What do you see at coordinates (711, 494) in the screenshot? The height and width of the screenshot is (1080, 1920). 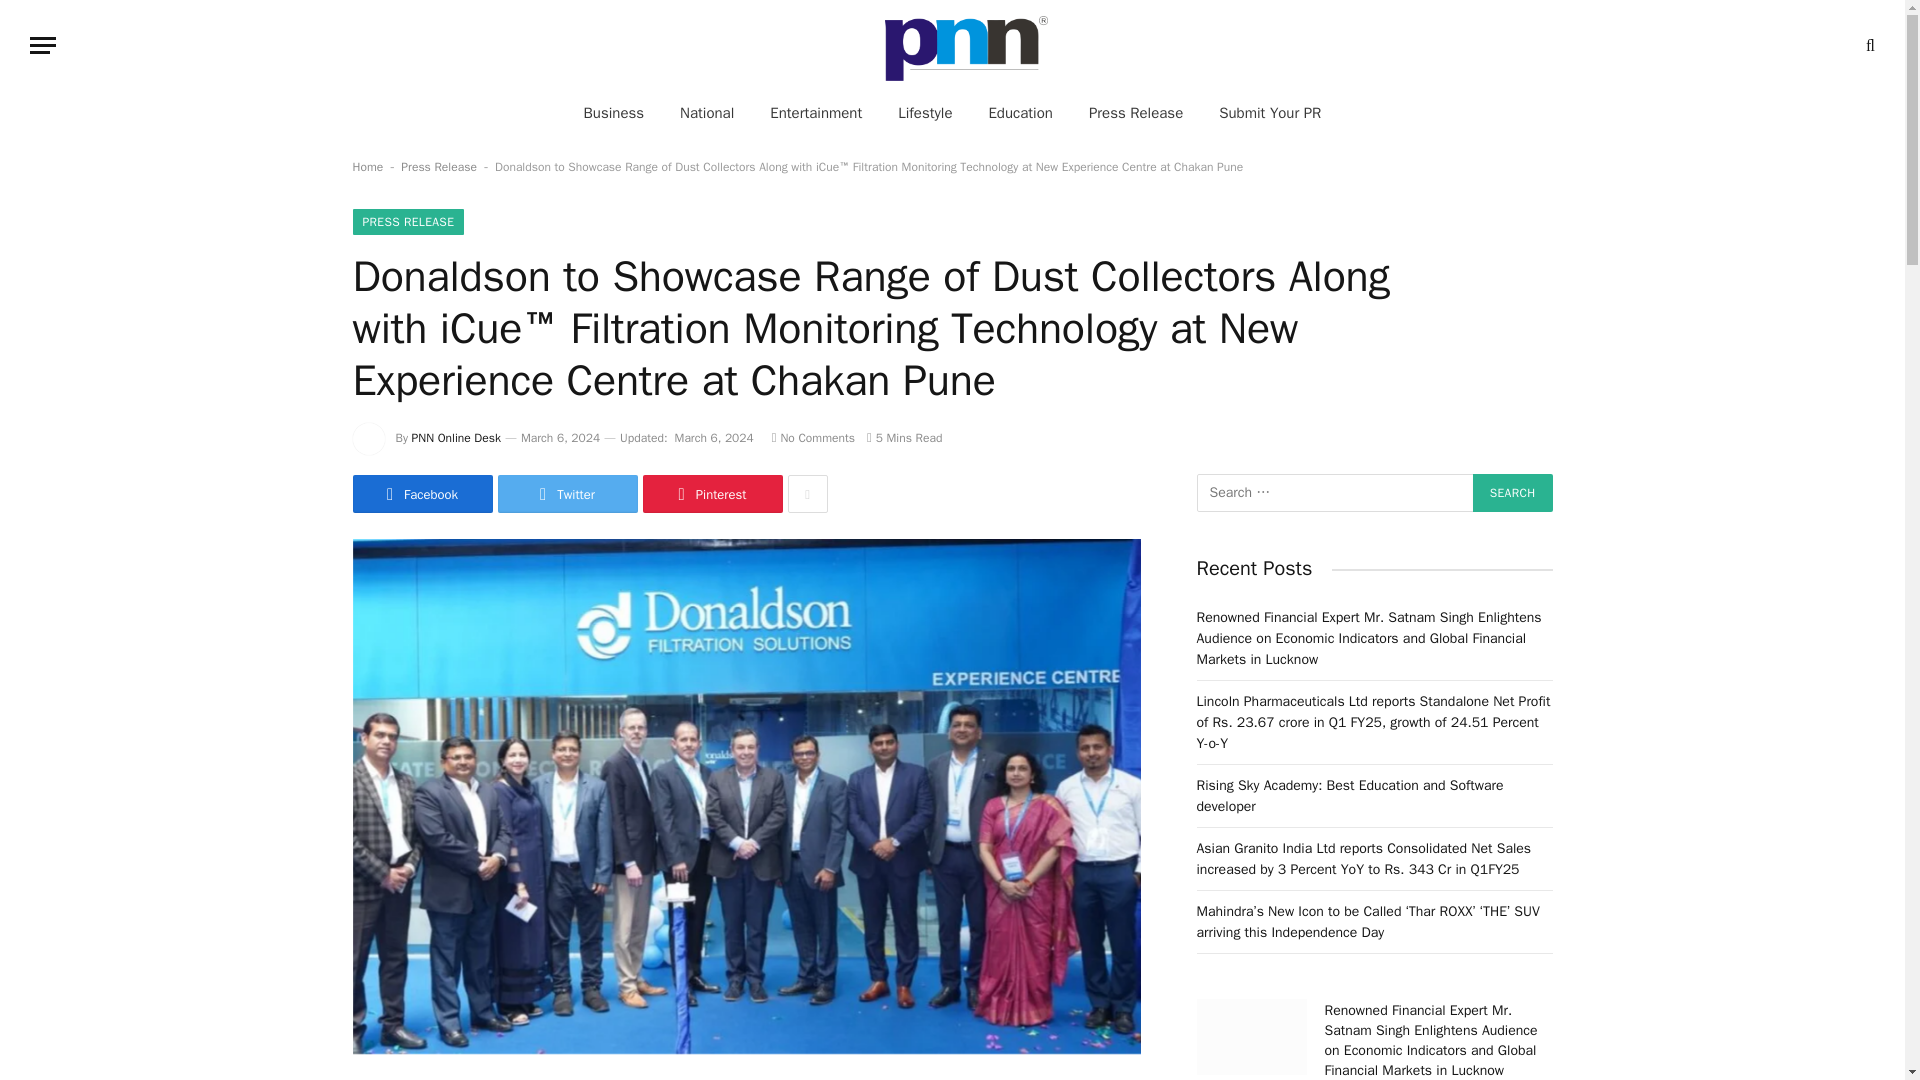 I see `Share on Pinterest` at bounding box center [711, 494].